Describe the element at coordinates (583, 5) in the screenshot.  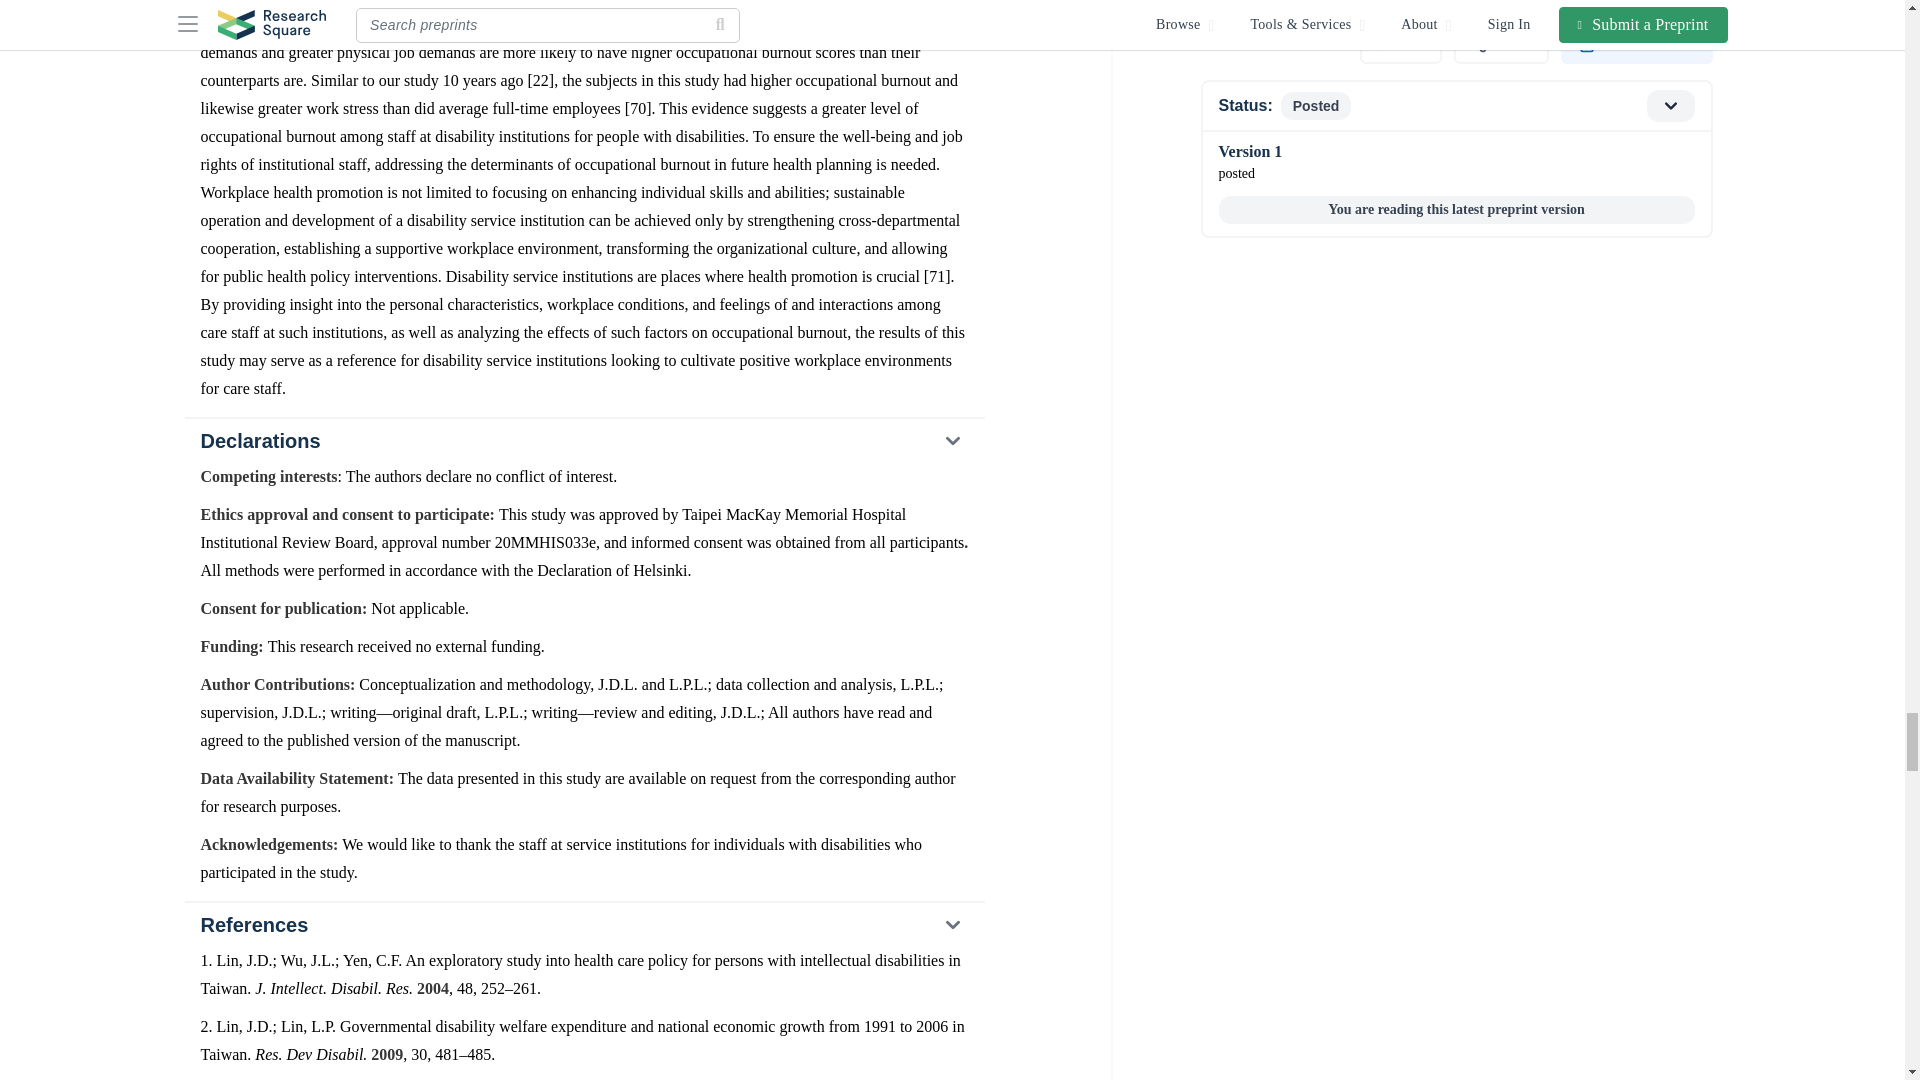
I see `Conclusions` at that location.